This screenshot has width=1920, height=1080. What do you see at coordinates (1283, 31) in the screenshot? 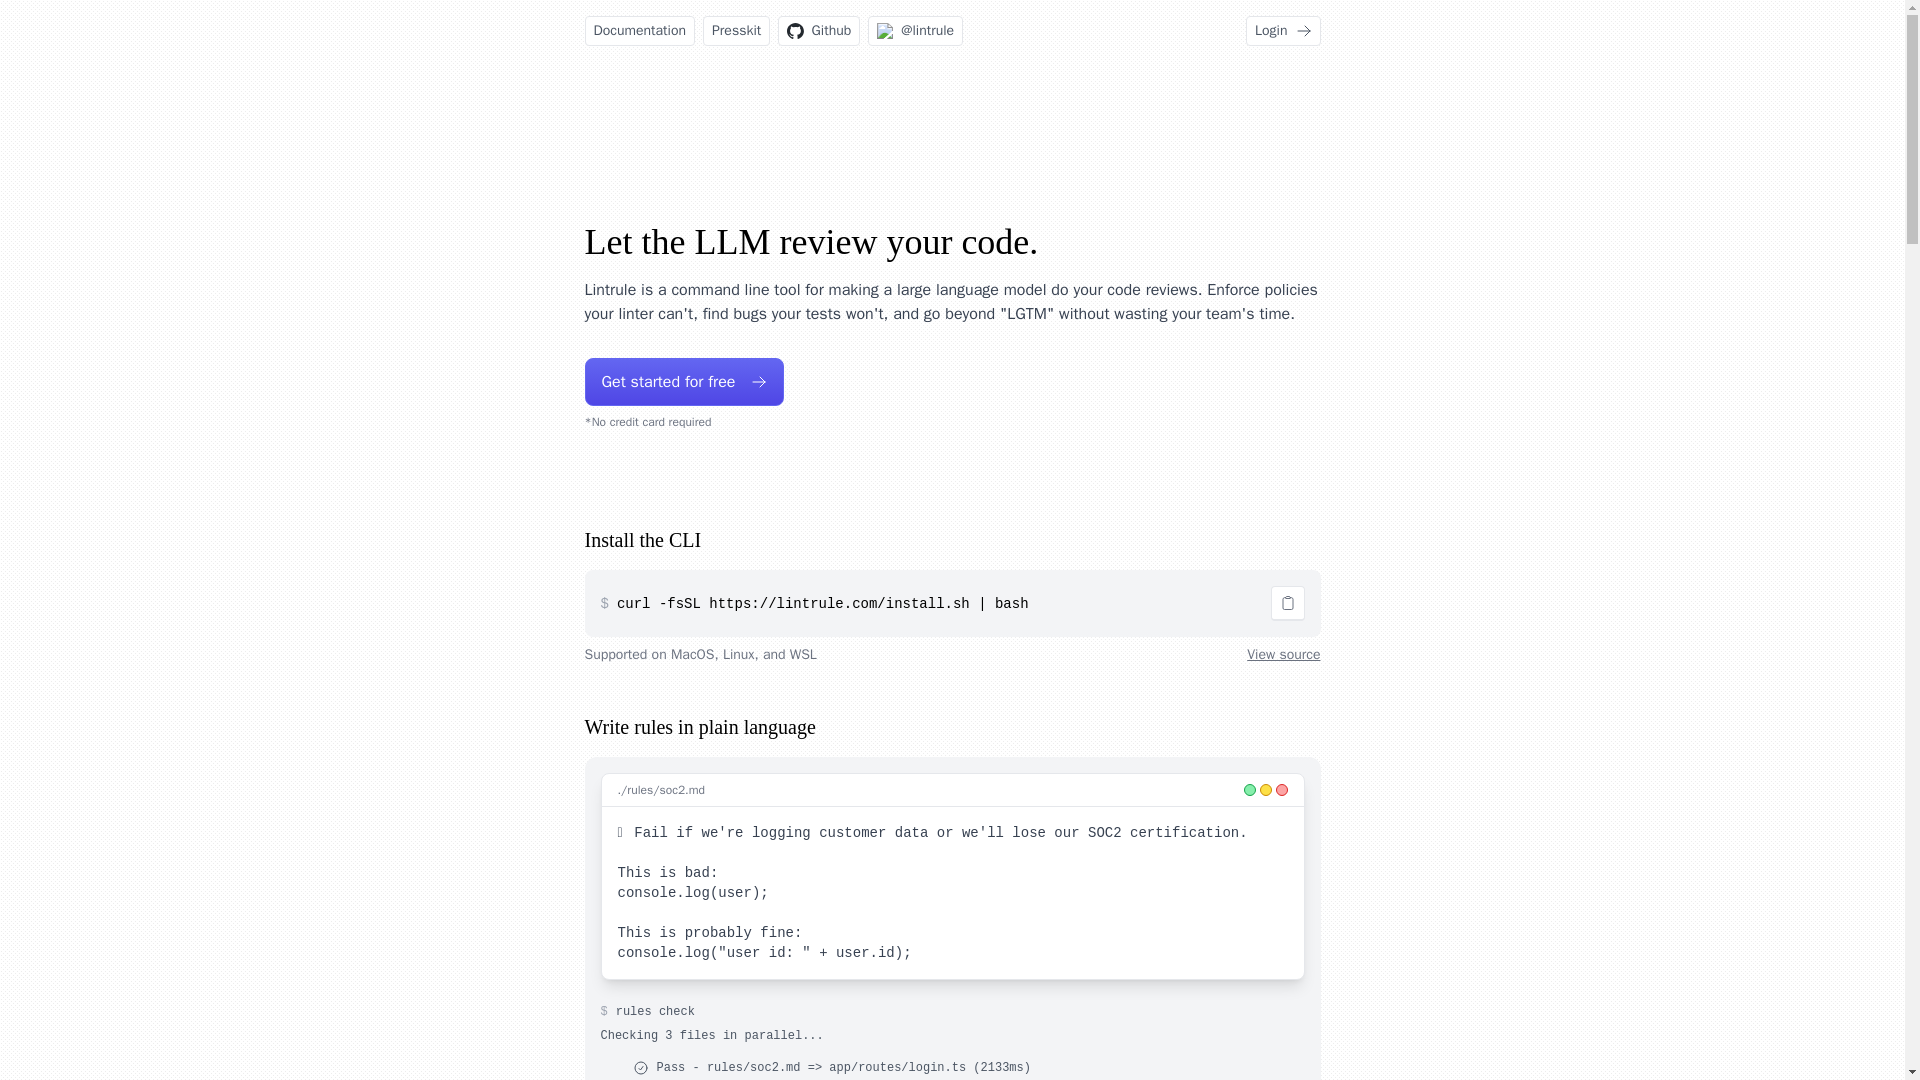
I see `Login` at bounding box center [1283, 31].